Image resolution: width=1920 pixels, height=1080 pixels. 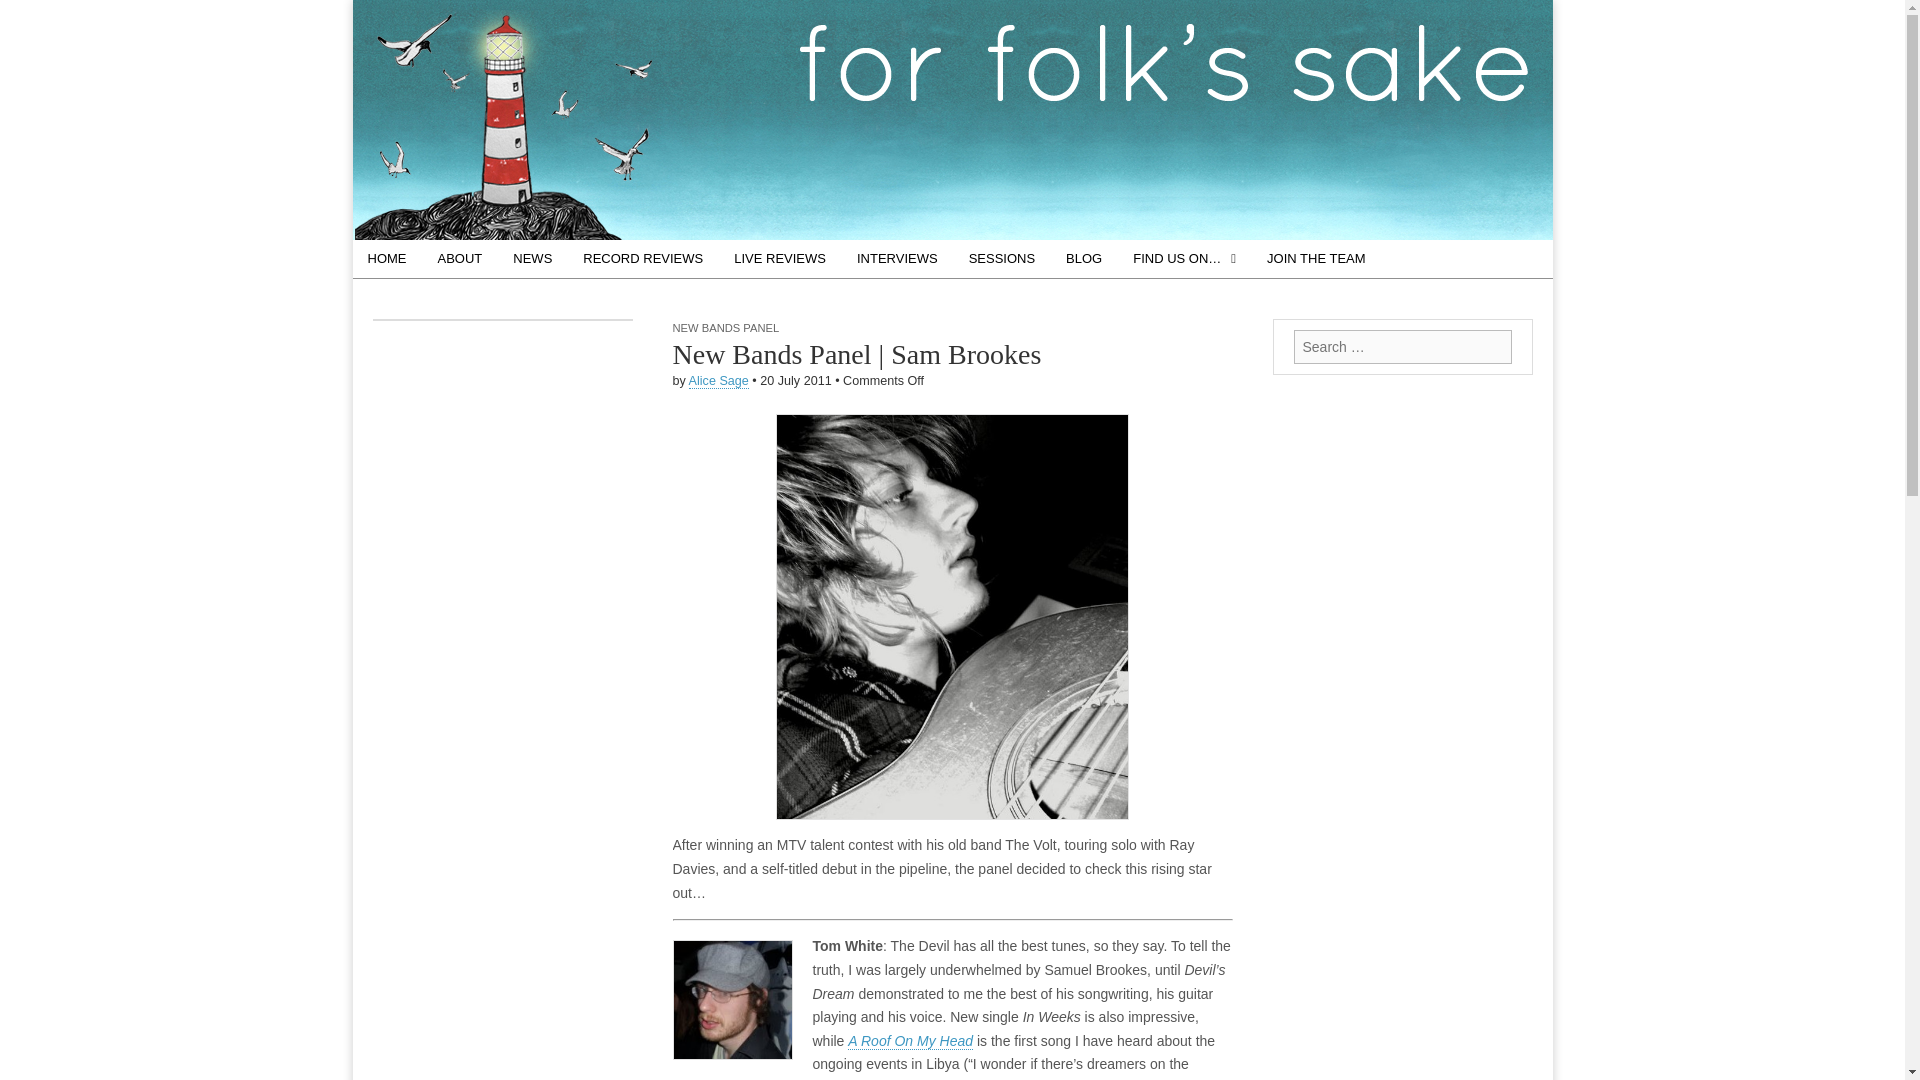 I want to click on INTERVIEWS, so click(x=897, y=258).